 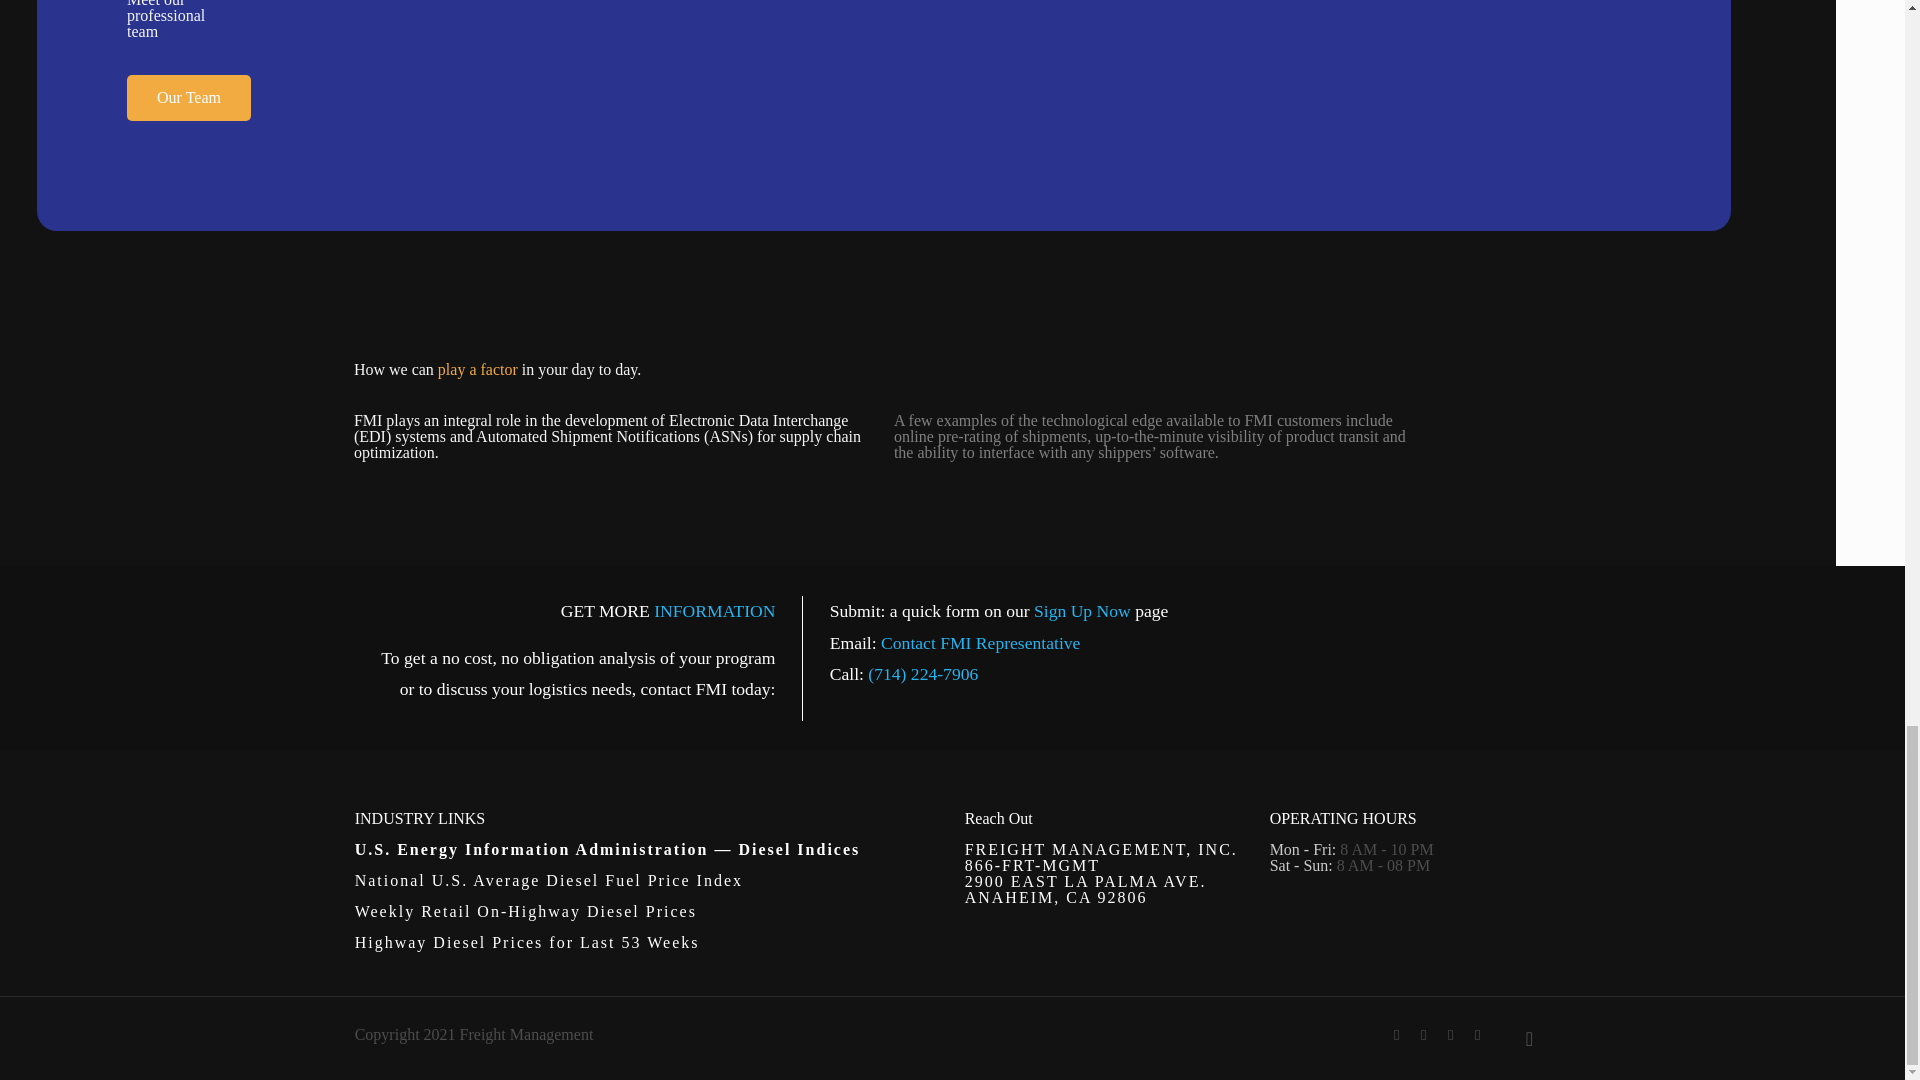 I want to click on Sign Up Now, so click(x=1082, y=610).